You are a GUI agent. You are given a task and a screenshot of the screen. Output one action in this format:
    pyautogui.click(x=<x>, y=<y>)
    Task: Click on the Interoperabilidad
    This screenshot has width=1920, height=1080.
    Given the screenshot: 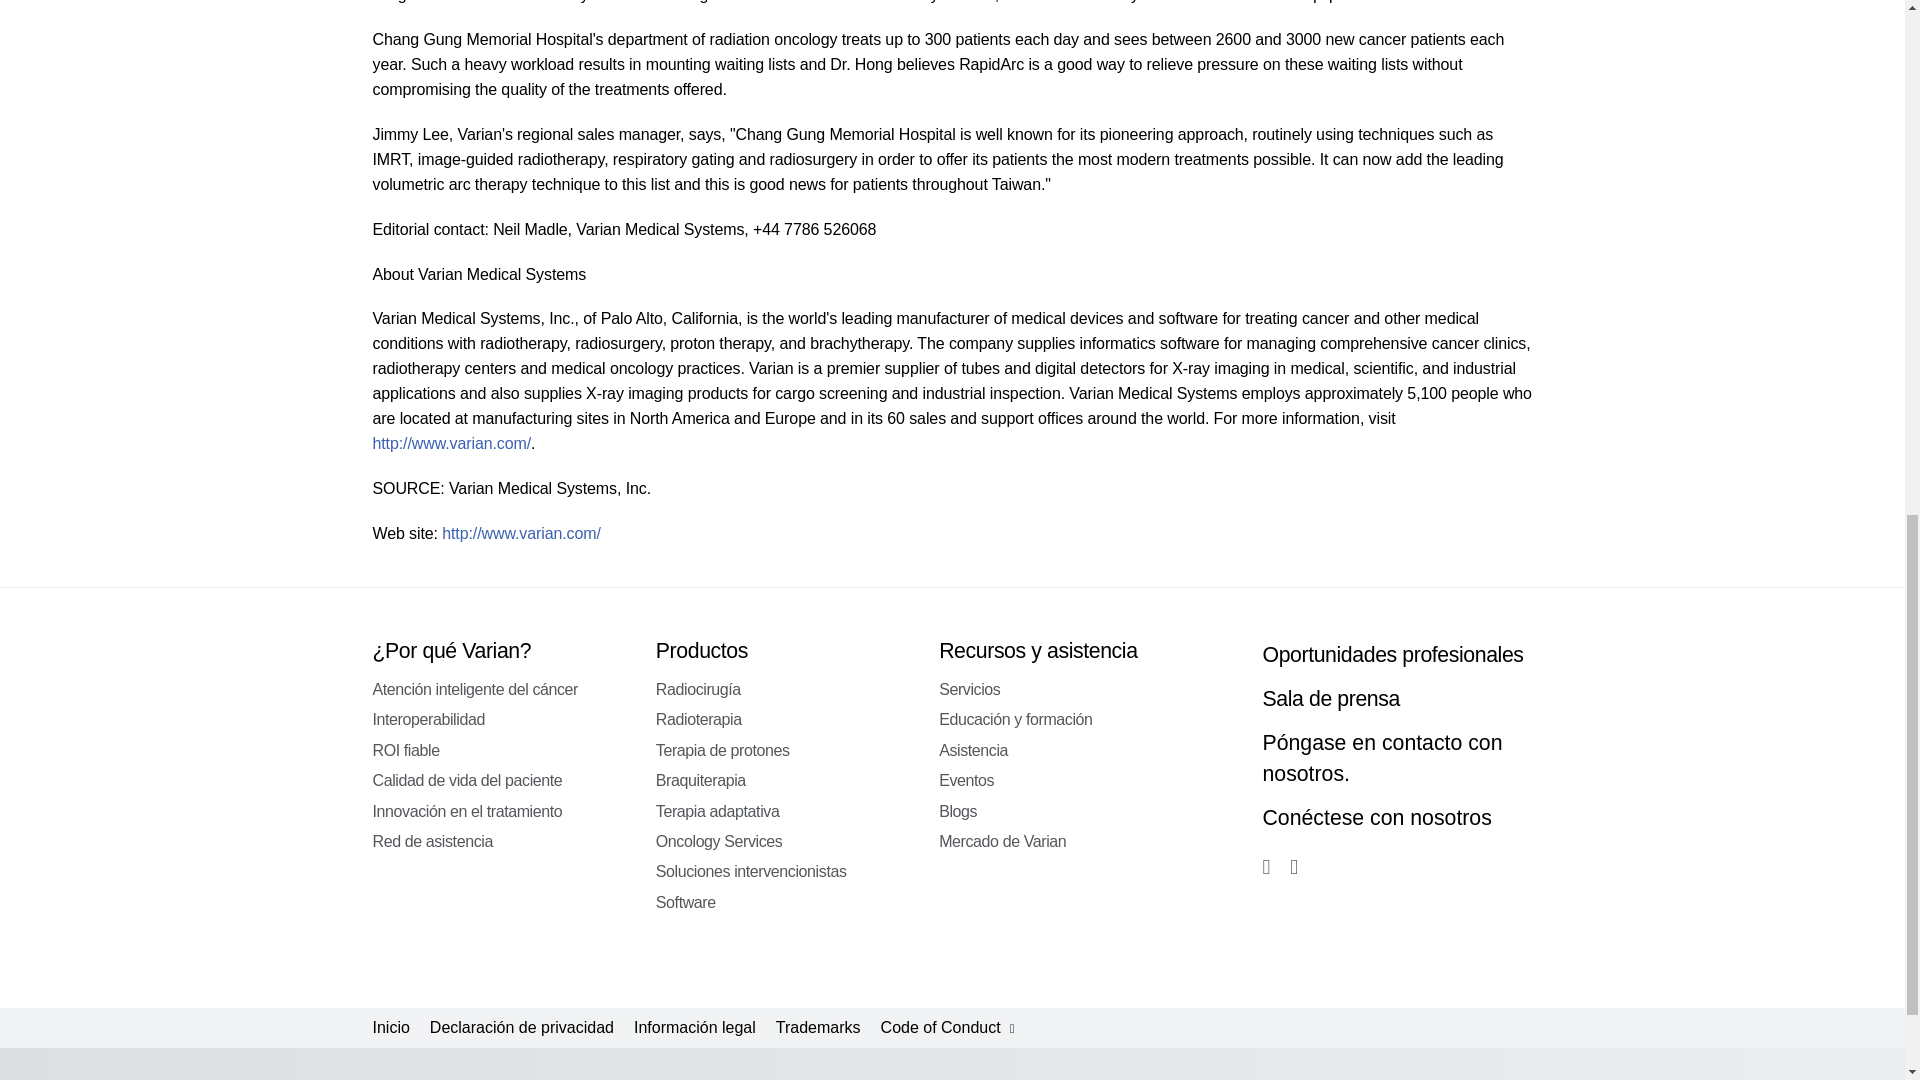 What is the action you would take?
    pyautogui.click(x=428, y=718)
    